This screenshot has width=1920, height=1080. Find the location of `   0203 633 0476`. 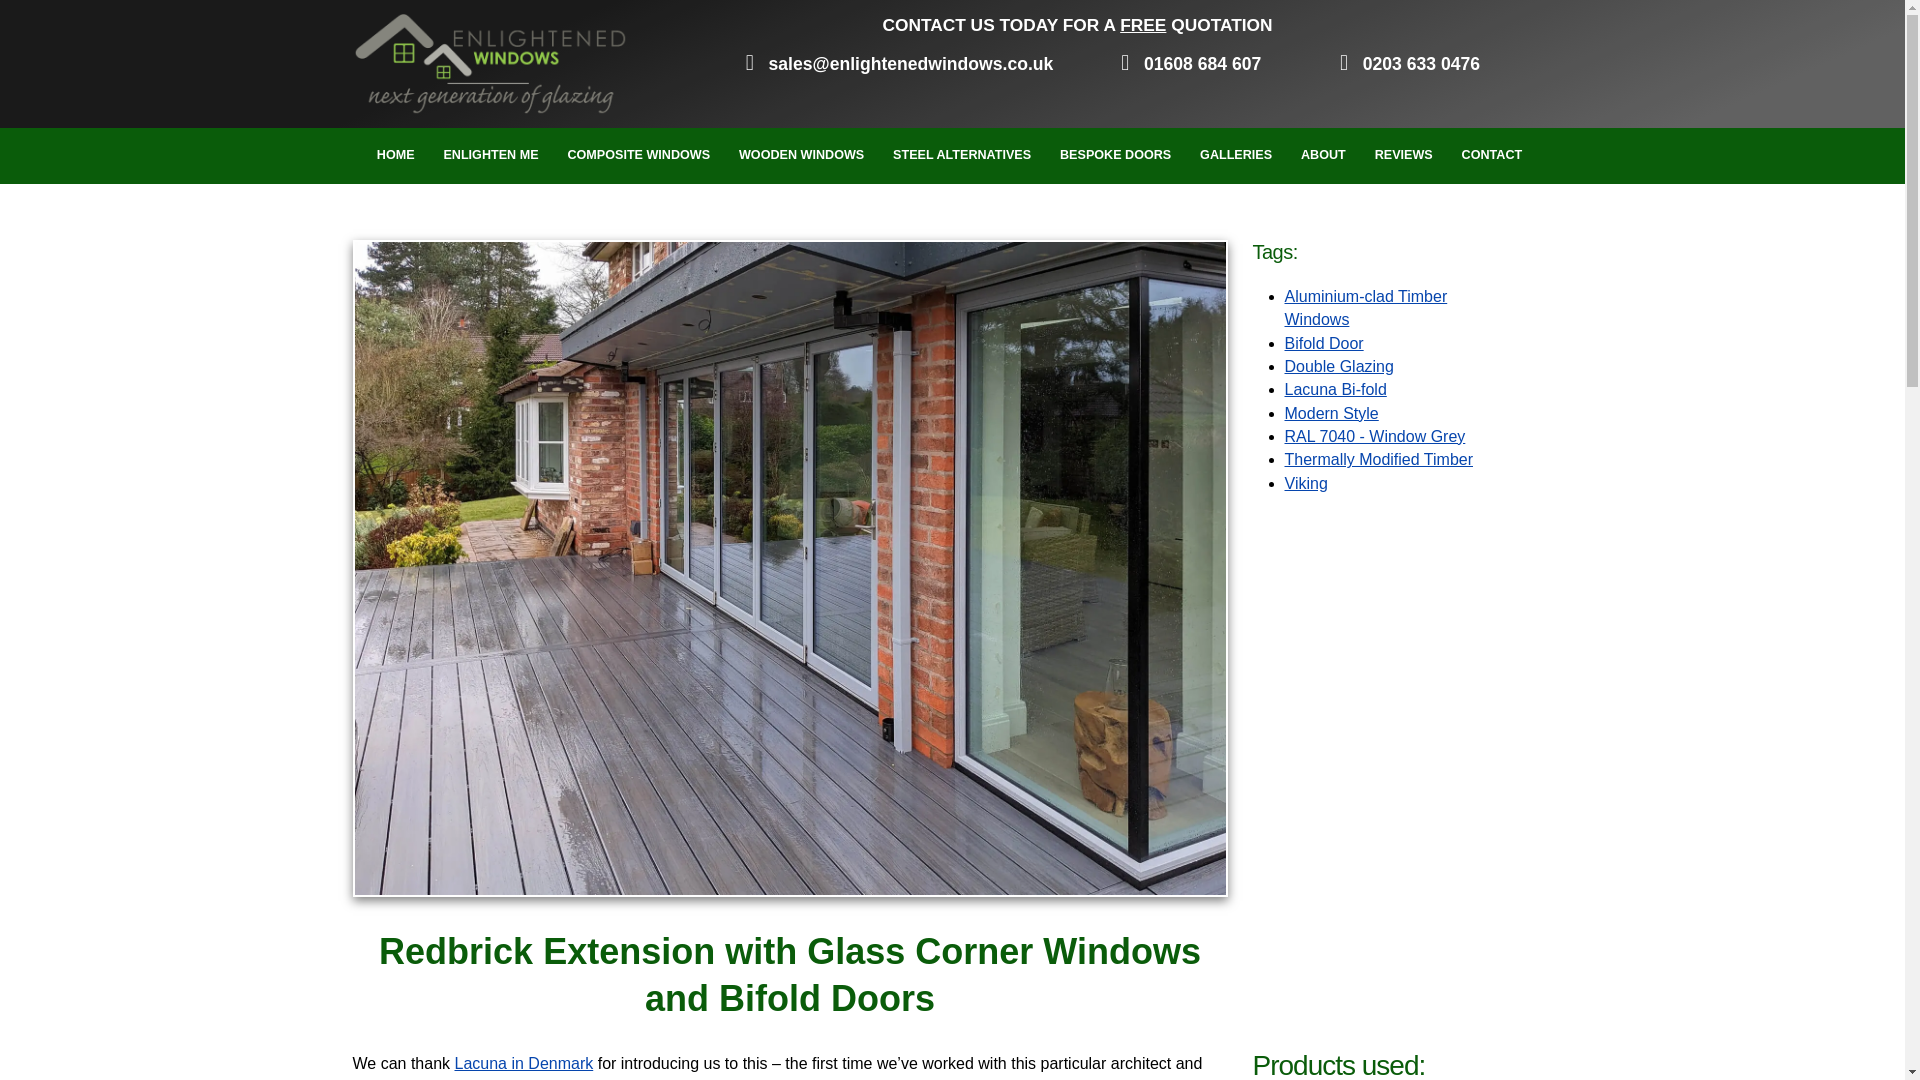

   0203 633 0476 is located at coordinates (1405, 64).